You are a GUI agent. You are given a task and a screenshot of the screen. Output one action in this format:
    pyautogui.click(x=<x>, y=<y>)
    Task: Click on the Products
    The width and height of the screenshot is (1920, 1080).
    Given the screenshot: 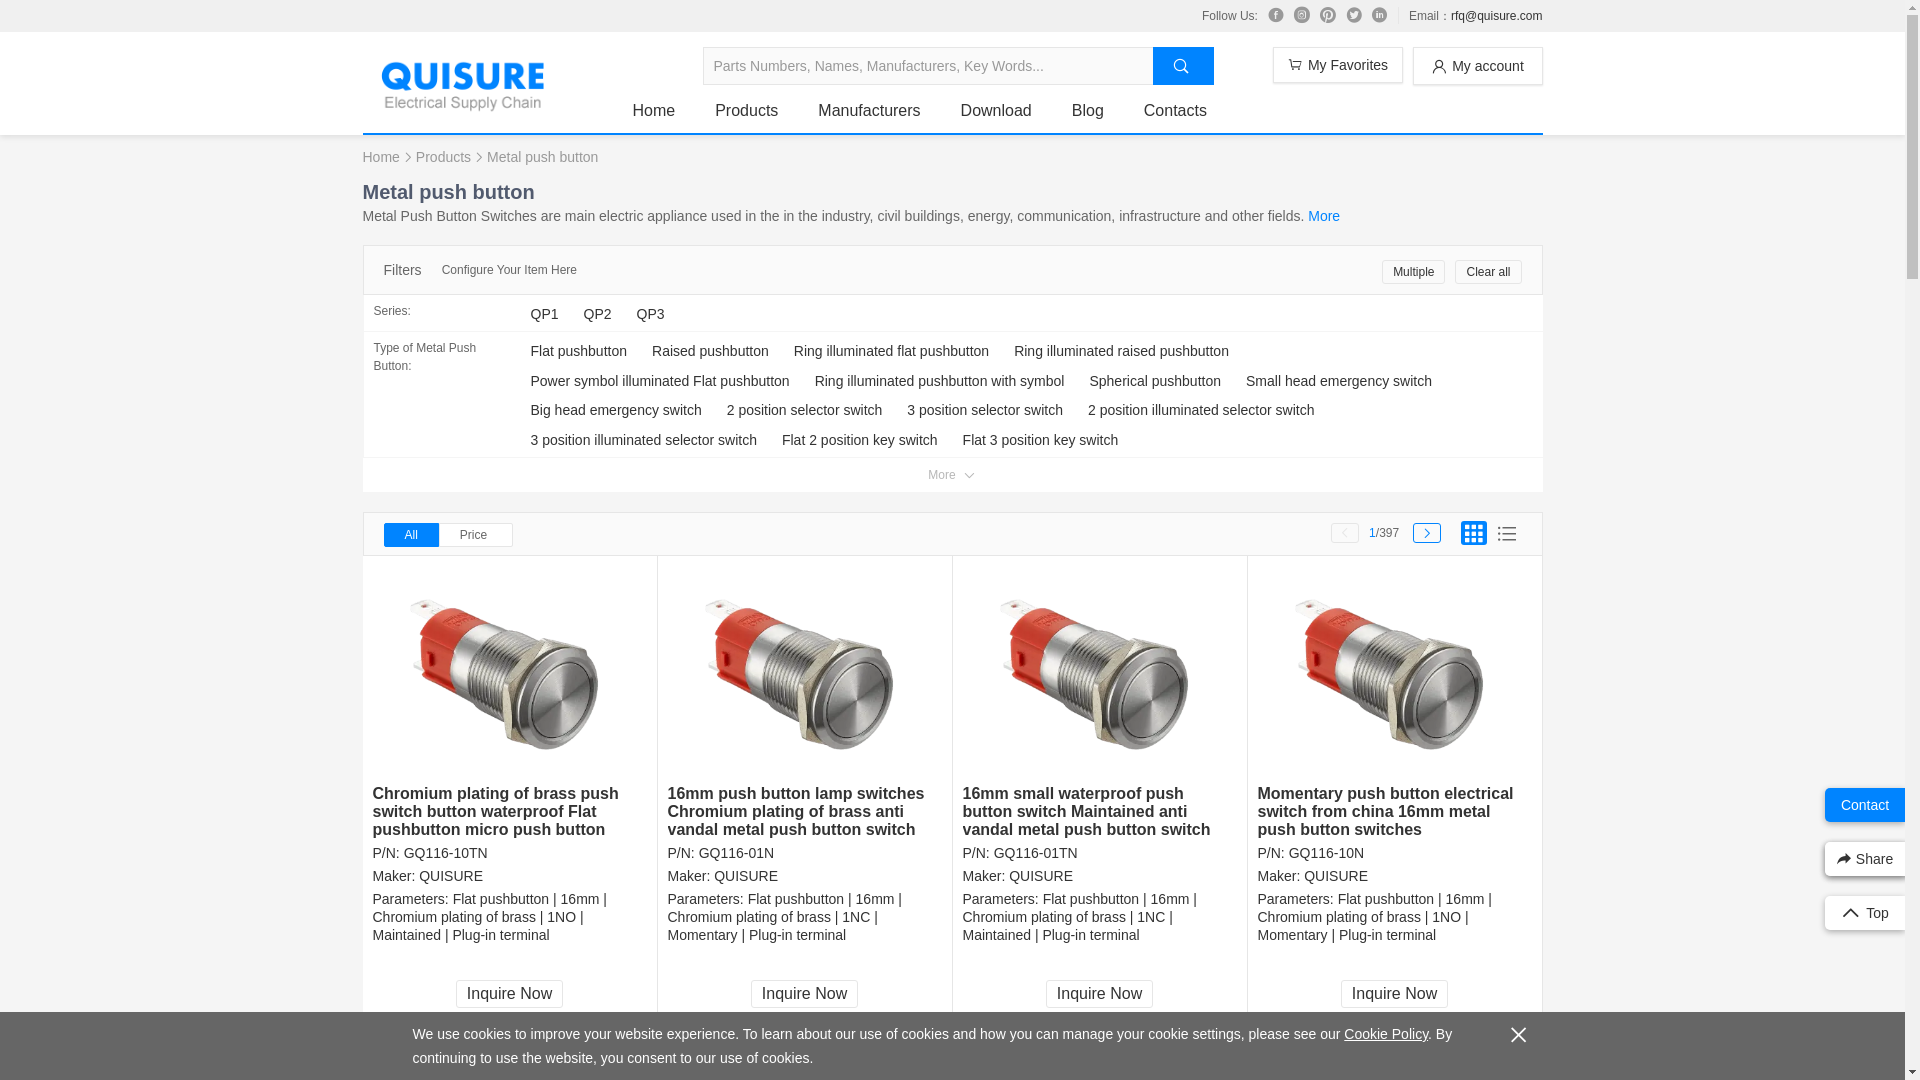 What is the action you would take?
    pyautogui.click(x=443, y=156)
    